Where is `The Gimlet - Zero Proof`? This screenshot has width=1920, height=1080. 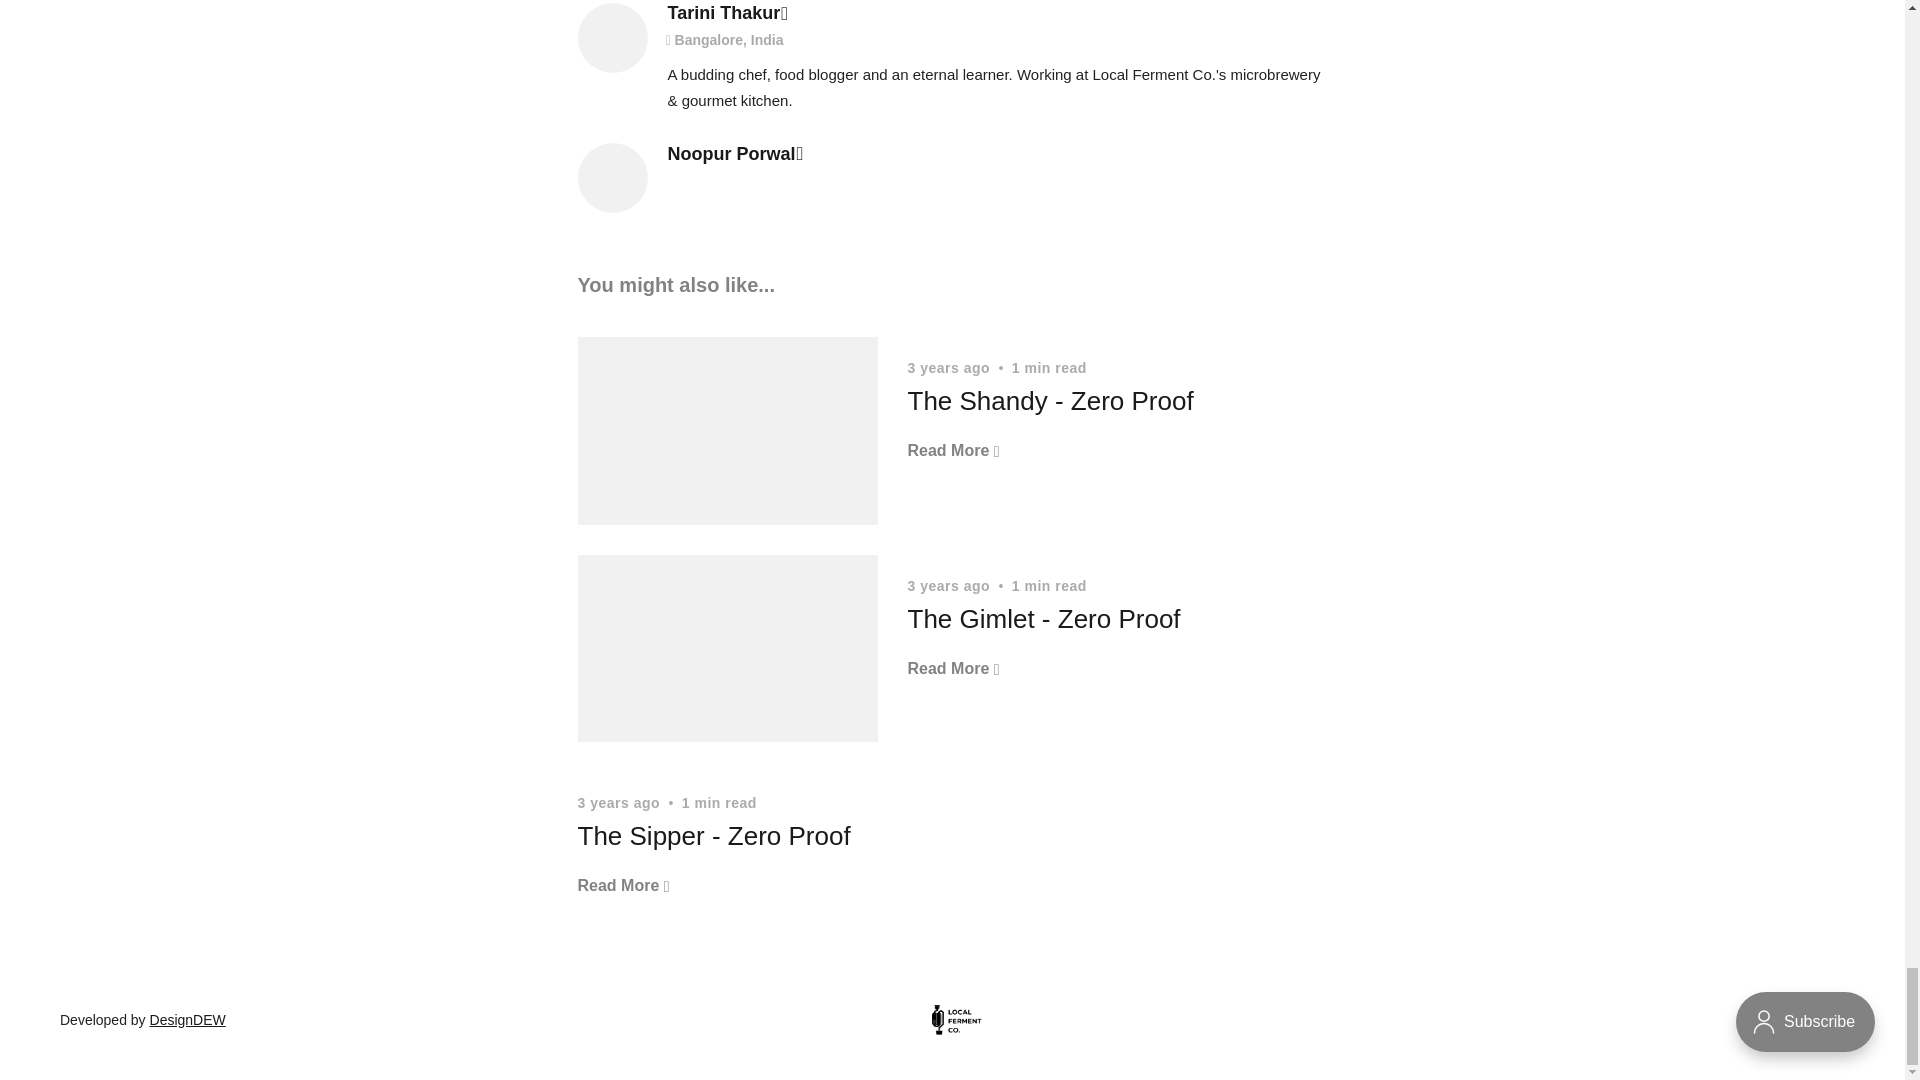
The Gimlet - Zero Proof is located at coordinates (1044, 618).